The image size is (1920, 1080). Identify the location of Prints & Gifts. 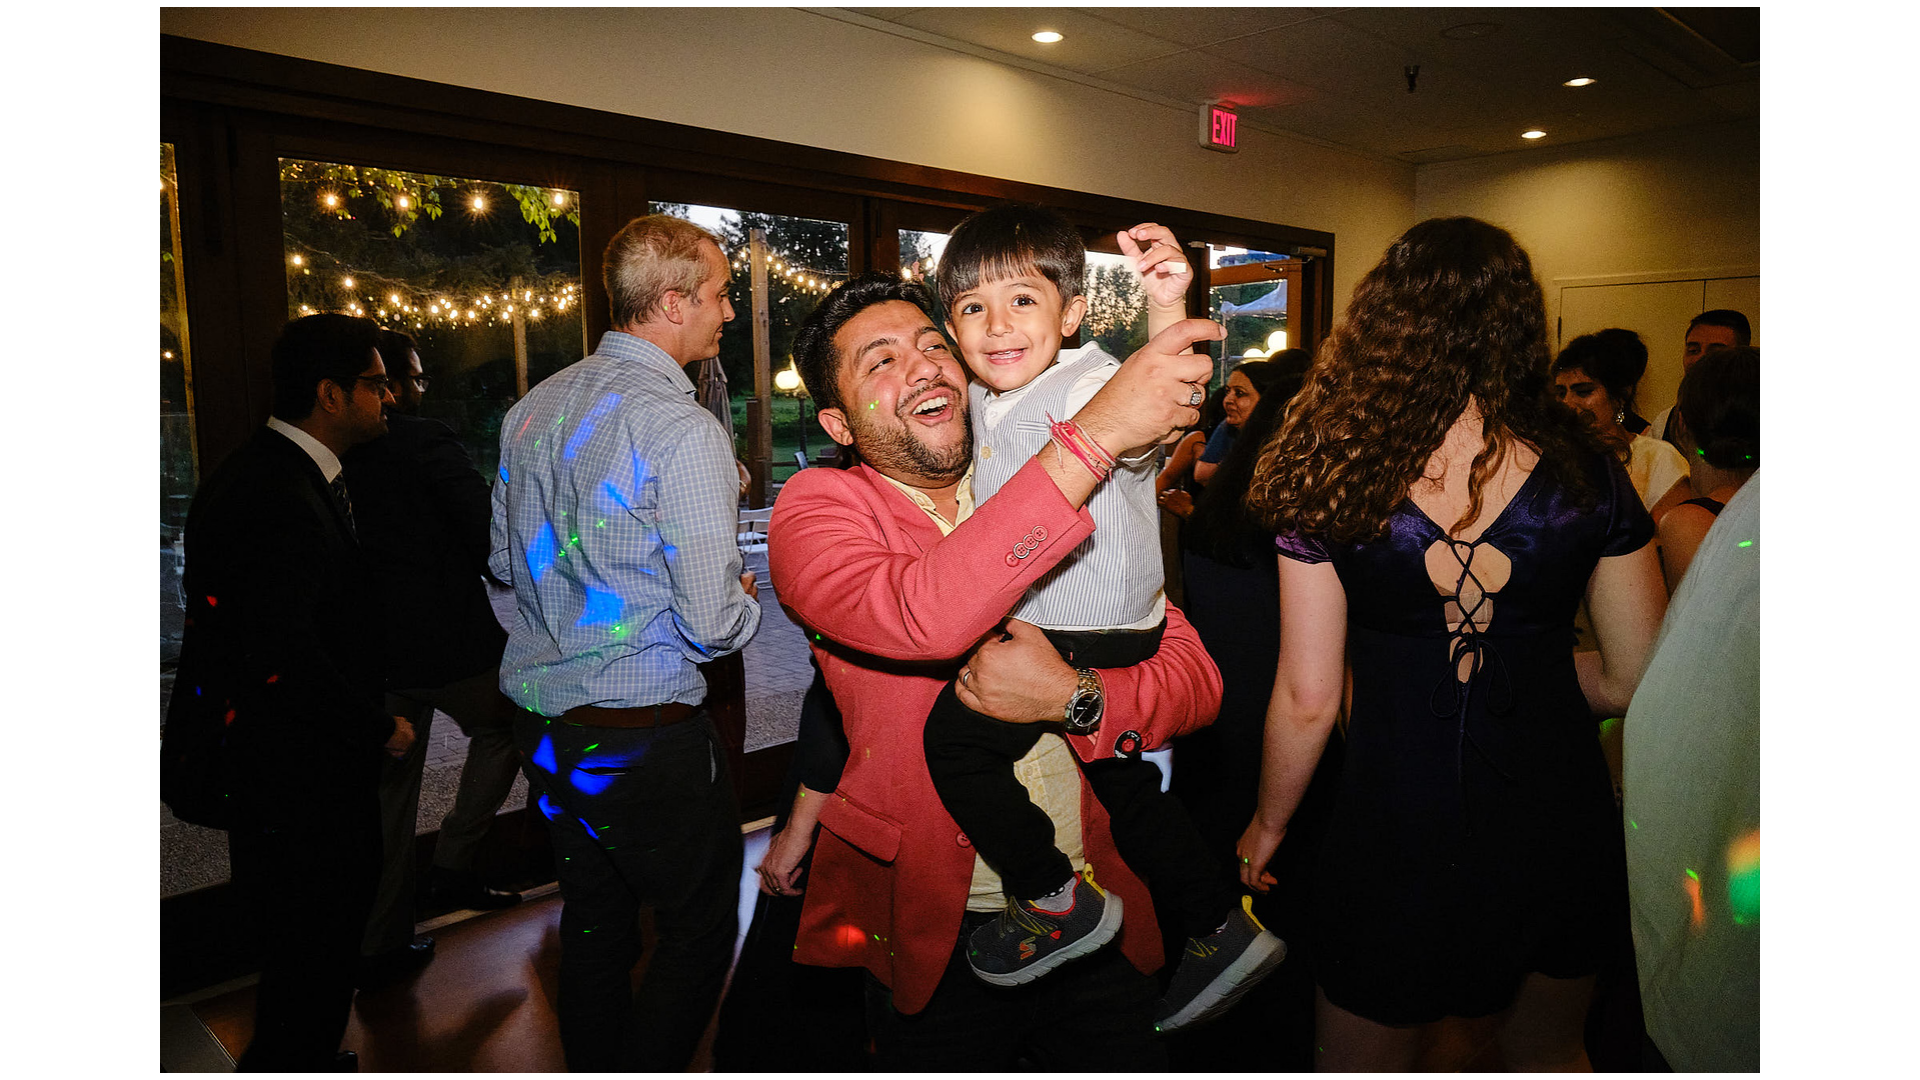
(334, 505).